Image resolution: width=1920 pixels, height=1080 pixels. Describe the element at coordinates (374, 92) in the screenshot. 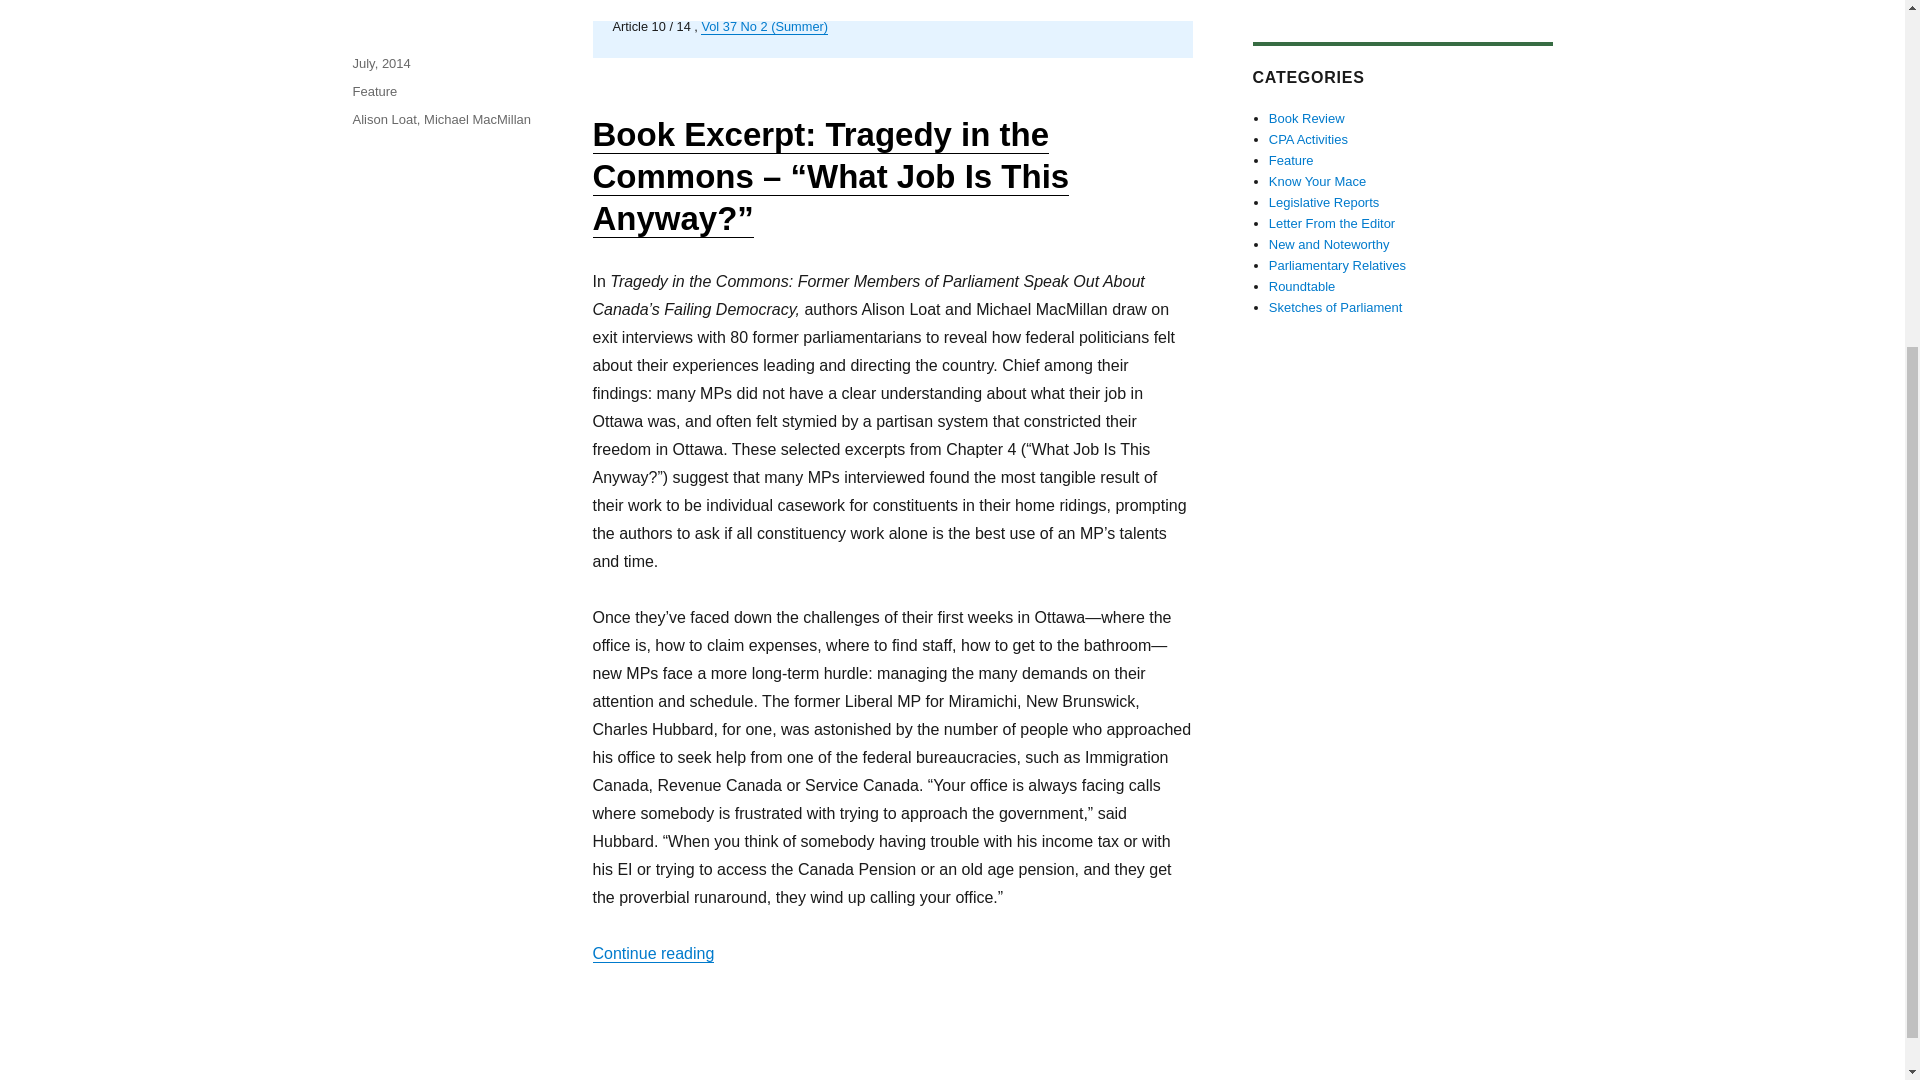

I see `Feature` at that location.